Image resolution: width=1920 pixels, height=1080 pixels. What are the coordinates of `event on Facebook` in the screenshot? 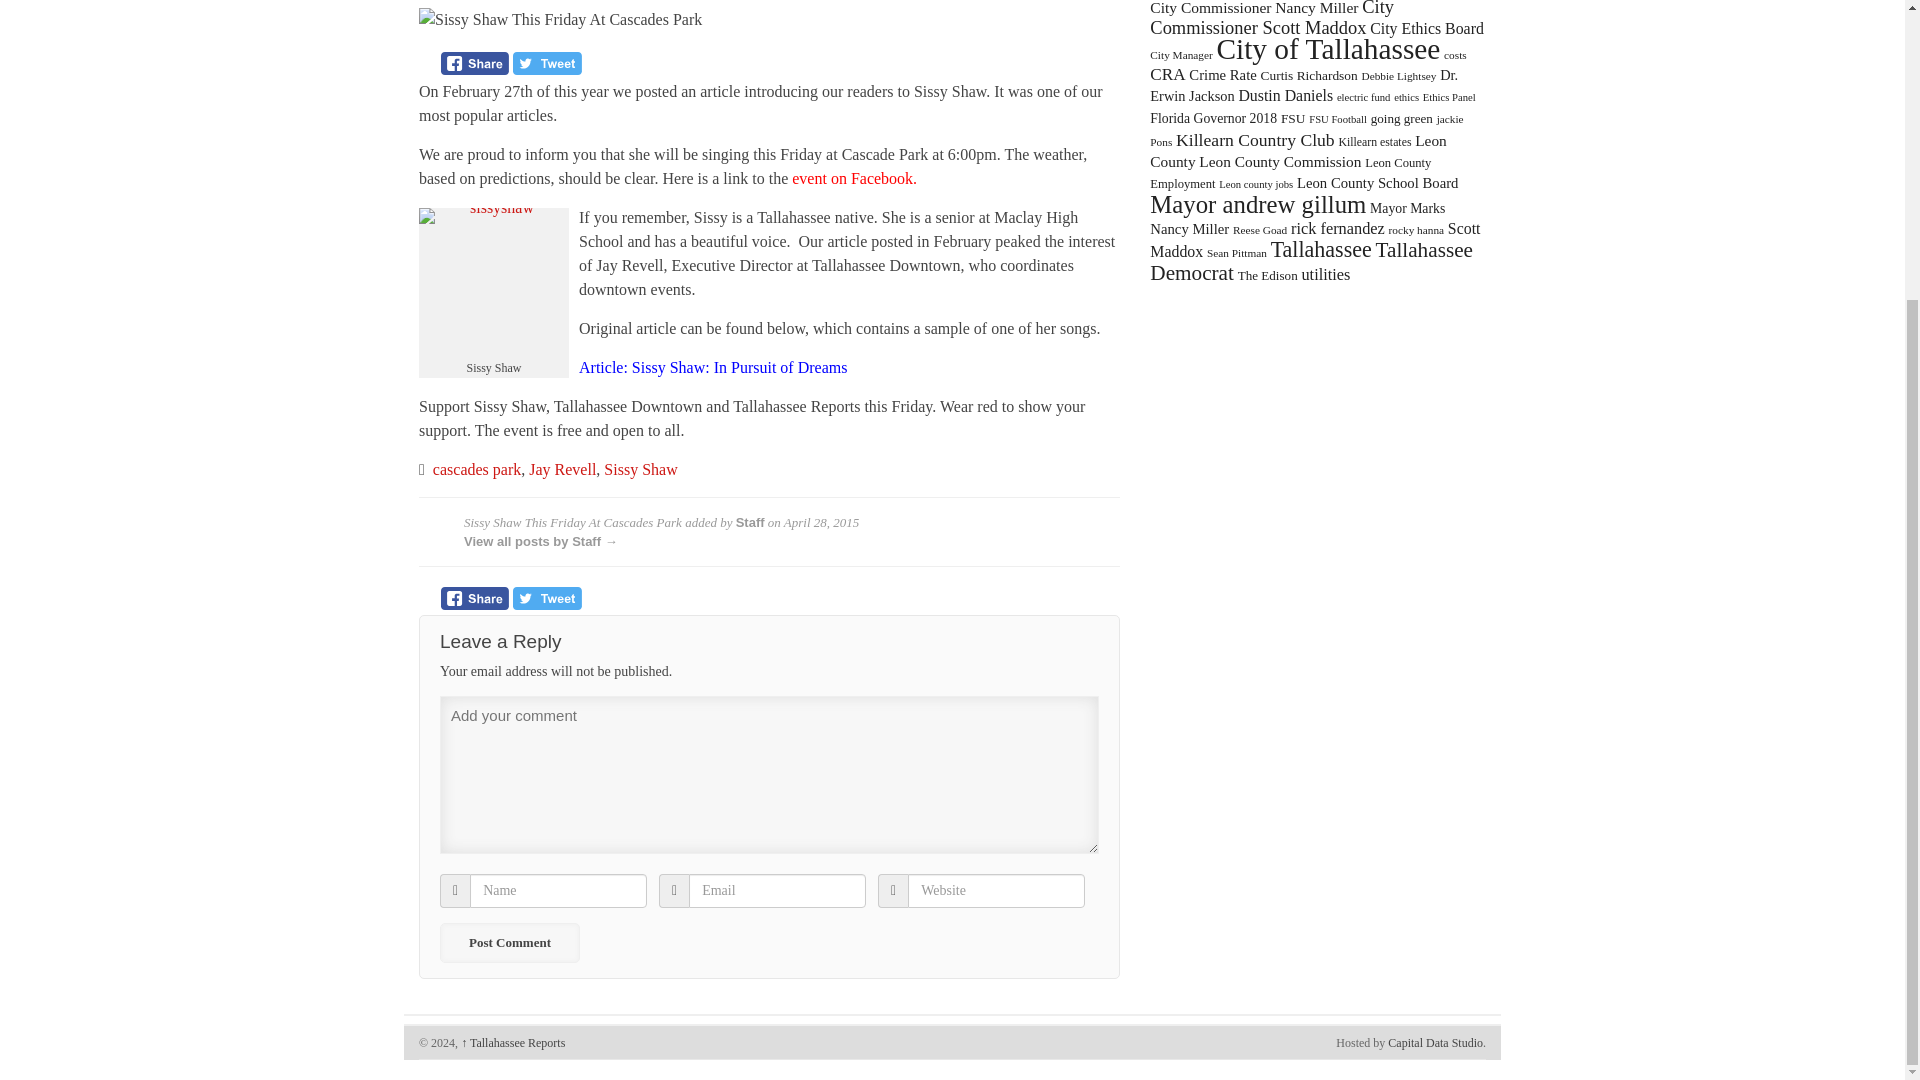 It's located at (852, 178).